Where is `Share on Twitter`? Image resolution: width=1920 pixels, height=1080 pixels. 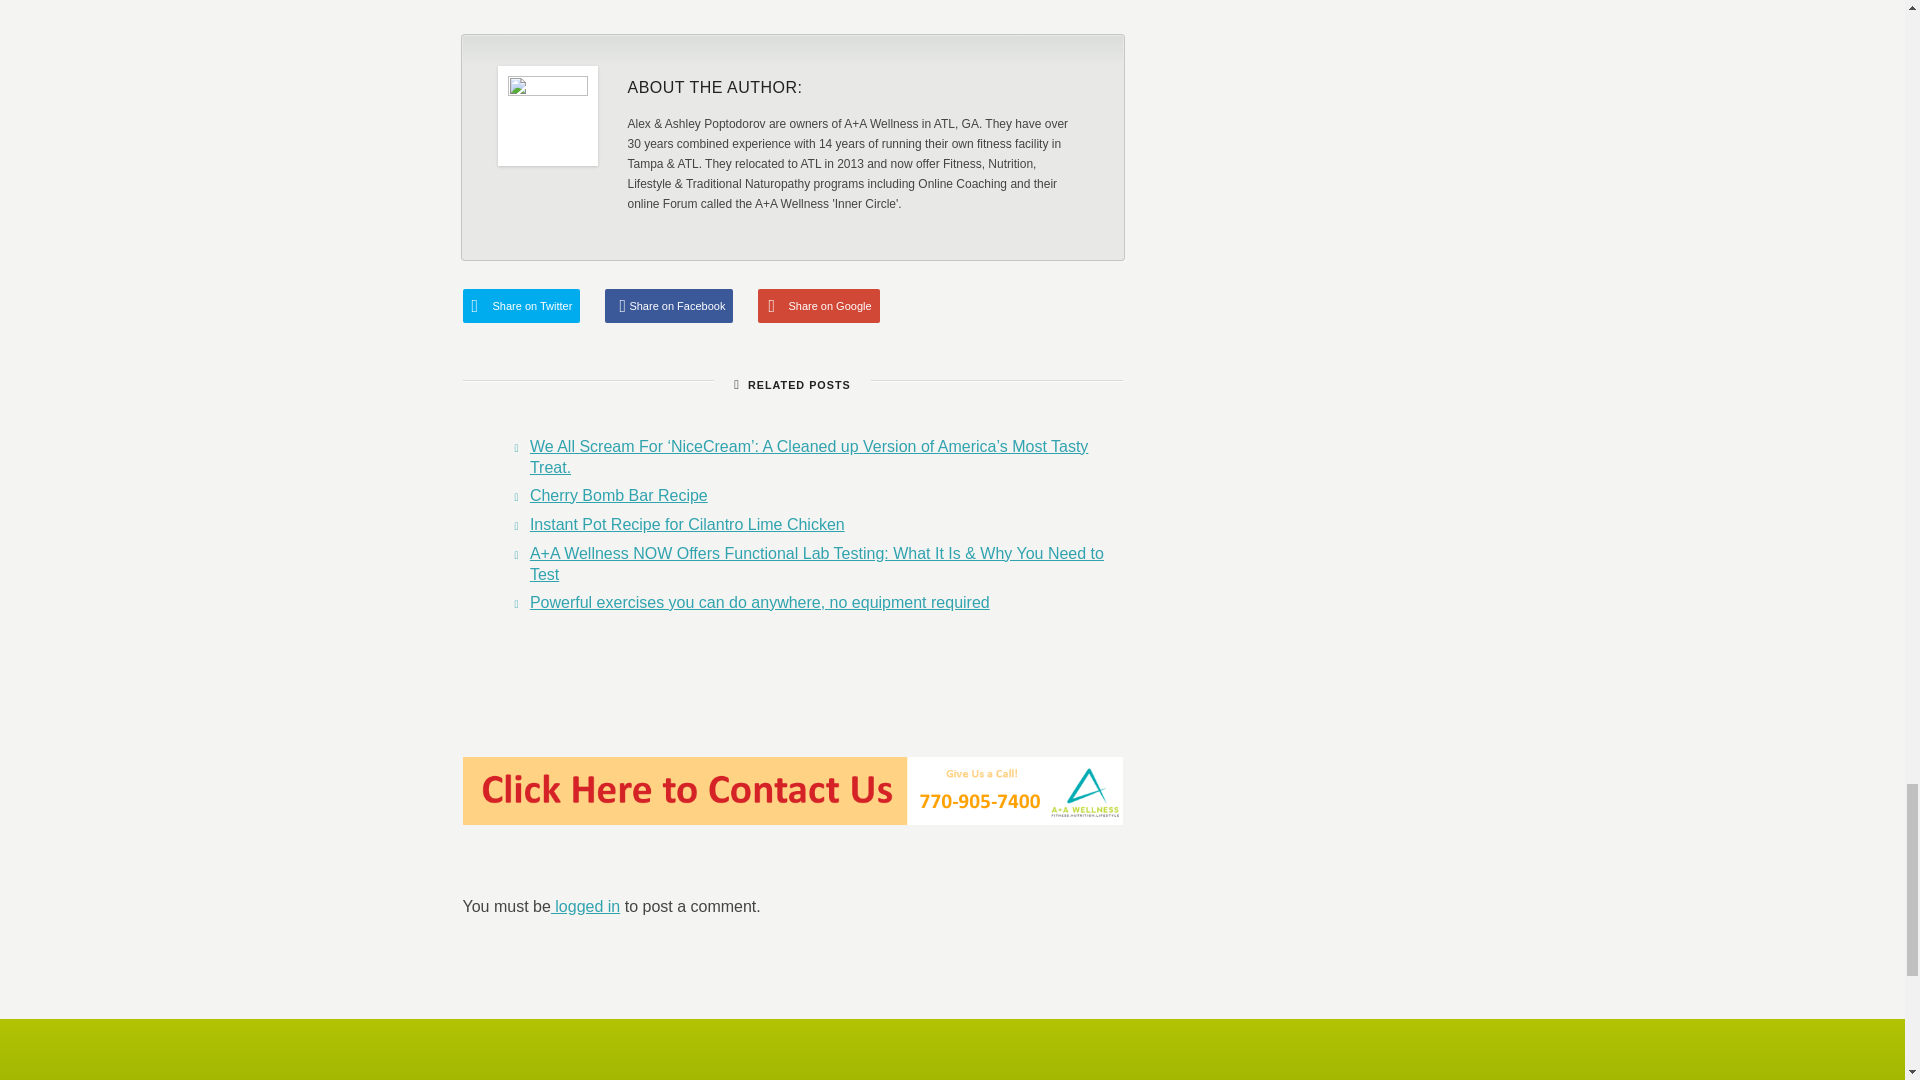 Share on Twitter is located at coordinates (520, 306).